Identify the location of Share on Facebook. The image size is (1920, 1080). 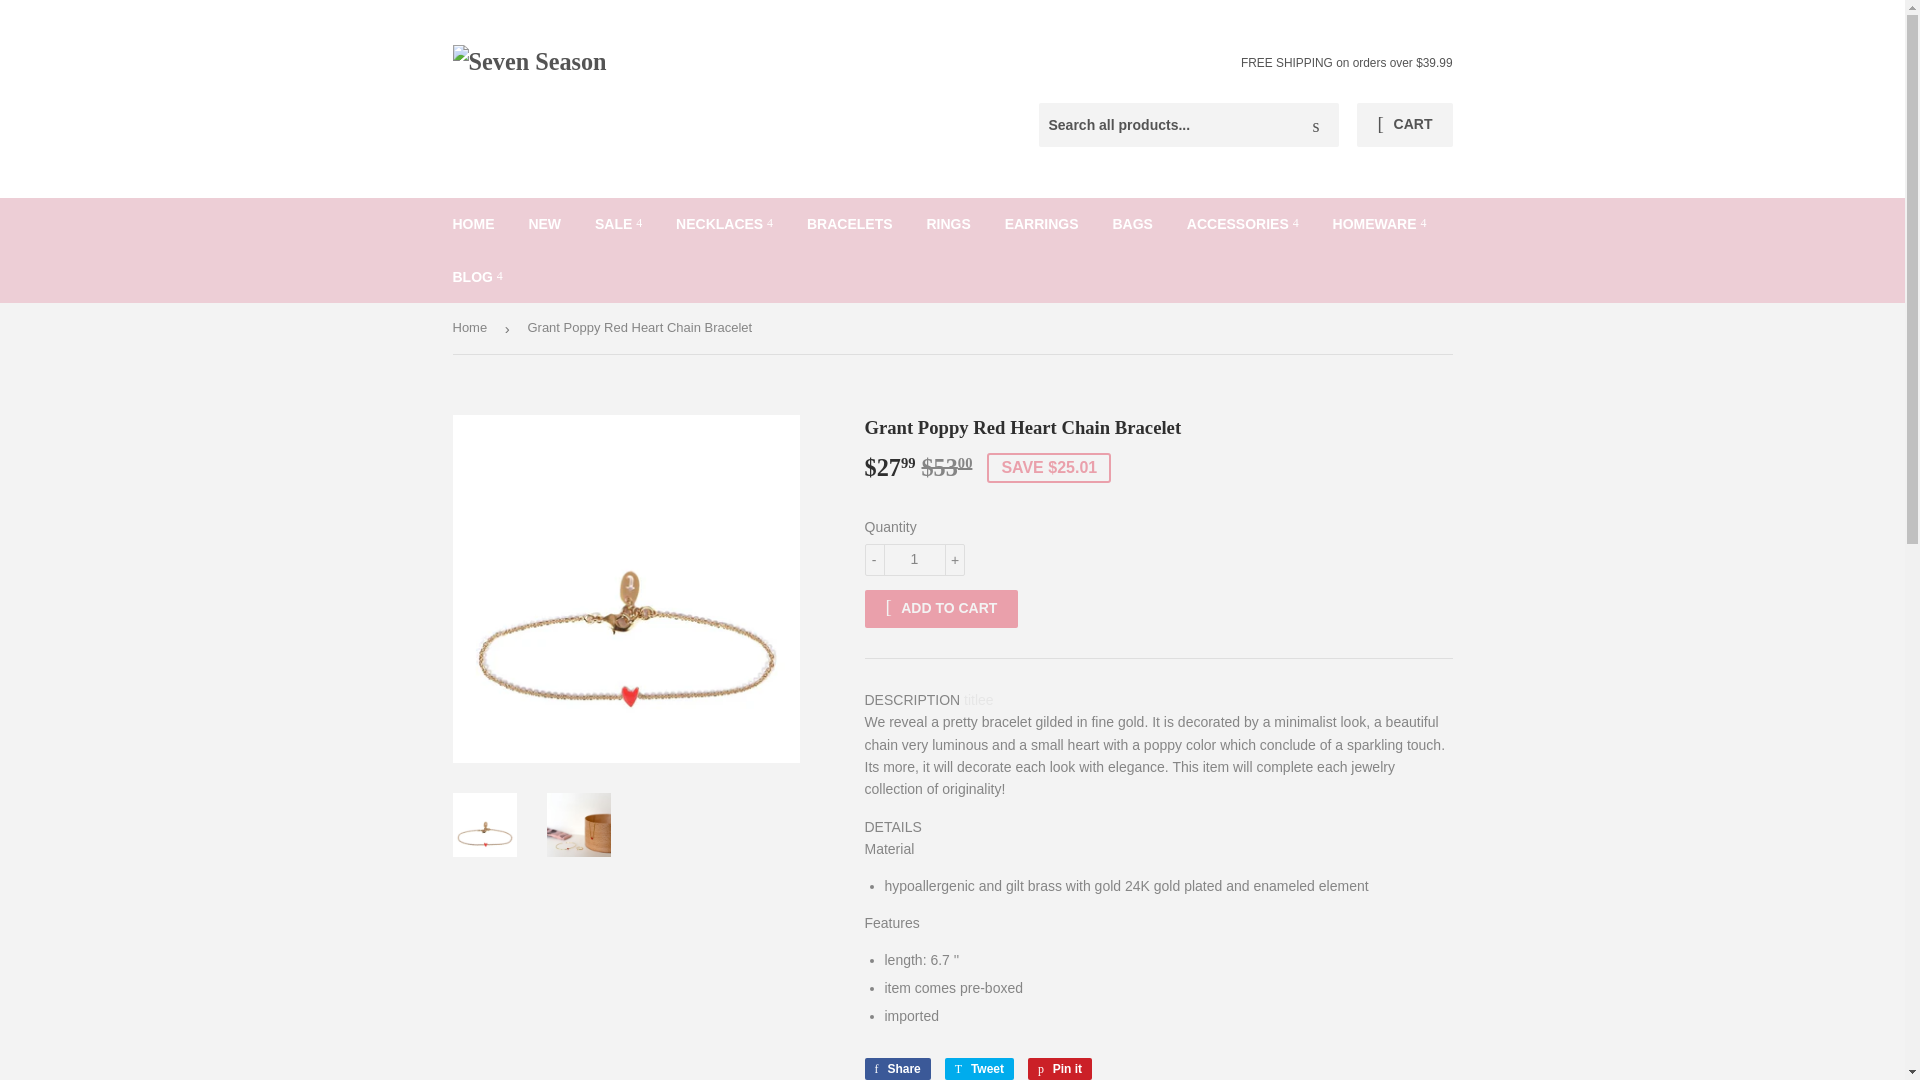
(896, 1069).